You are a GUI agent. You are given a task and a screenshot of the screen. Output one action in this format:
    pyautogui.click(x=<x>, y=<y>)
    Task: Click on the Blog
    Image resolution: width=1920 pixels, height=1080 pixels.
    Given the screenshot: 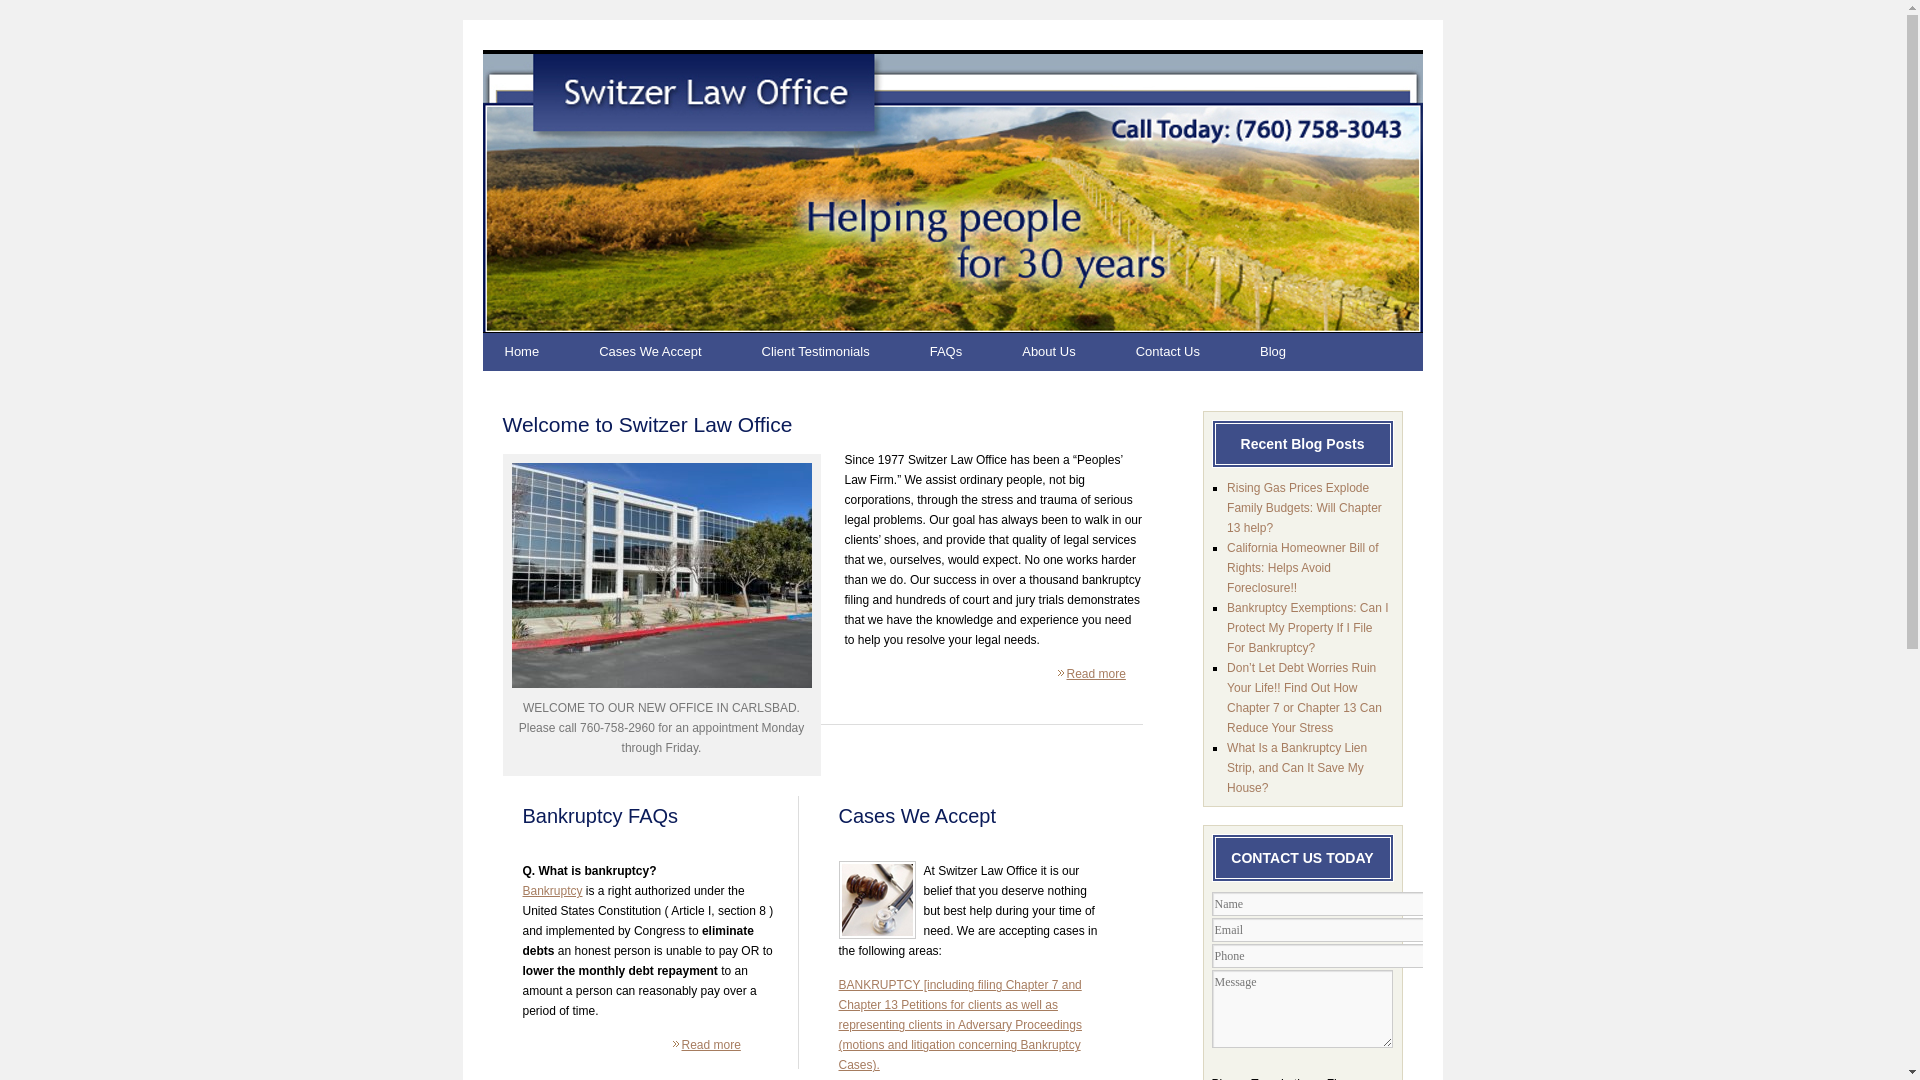 What is the action you would take?
    pyautogui.click(x=1292, y=352)
    